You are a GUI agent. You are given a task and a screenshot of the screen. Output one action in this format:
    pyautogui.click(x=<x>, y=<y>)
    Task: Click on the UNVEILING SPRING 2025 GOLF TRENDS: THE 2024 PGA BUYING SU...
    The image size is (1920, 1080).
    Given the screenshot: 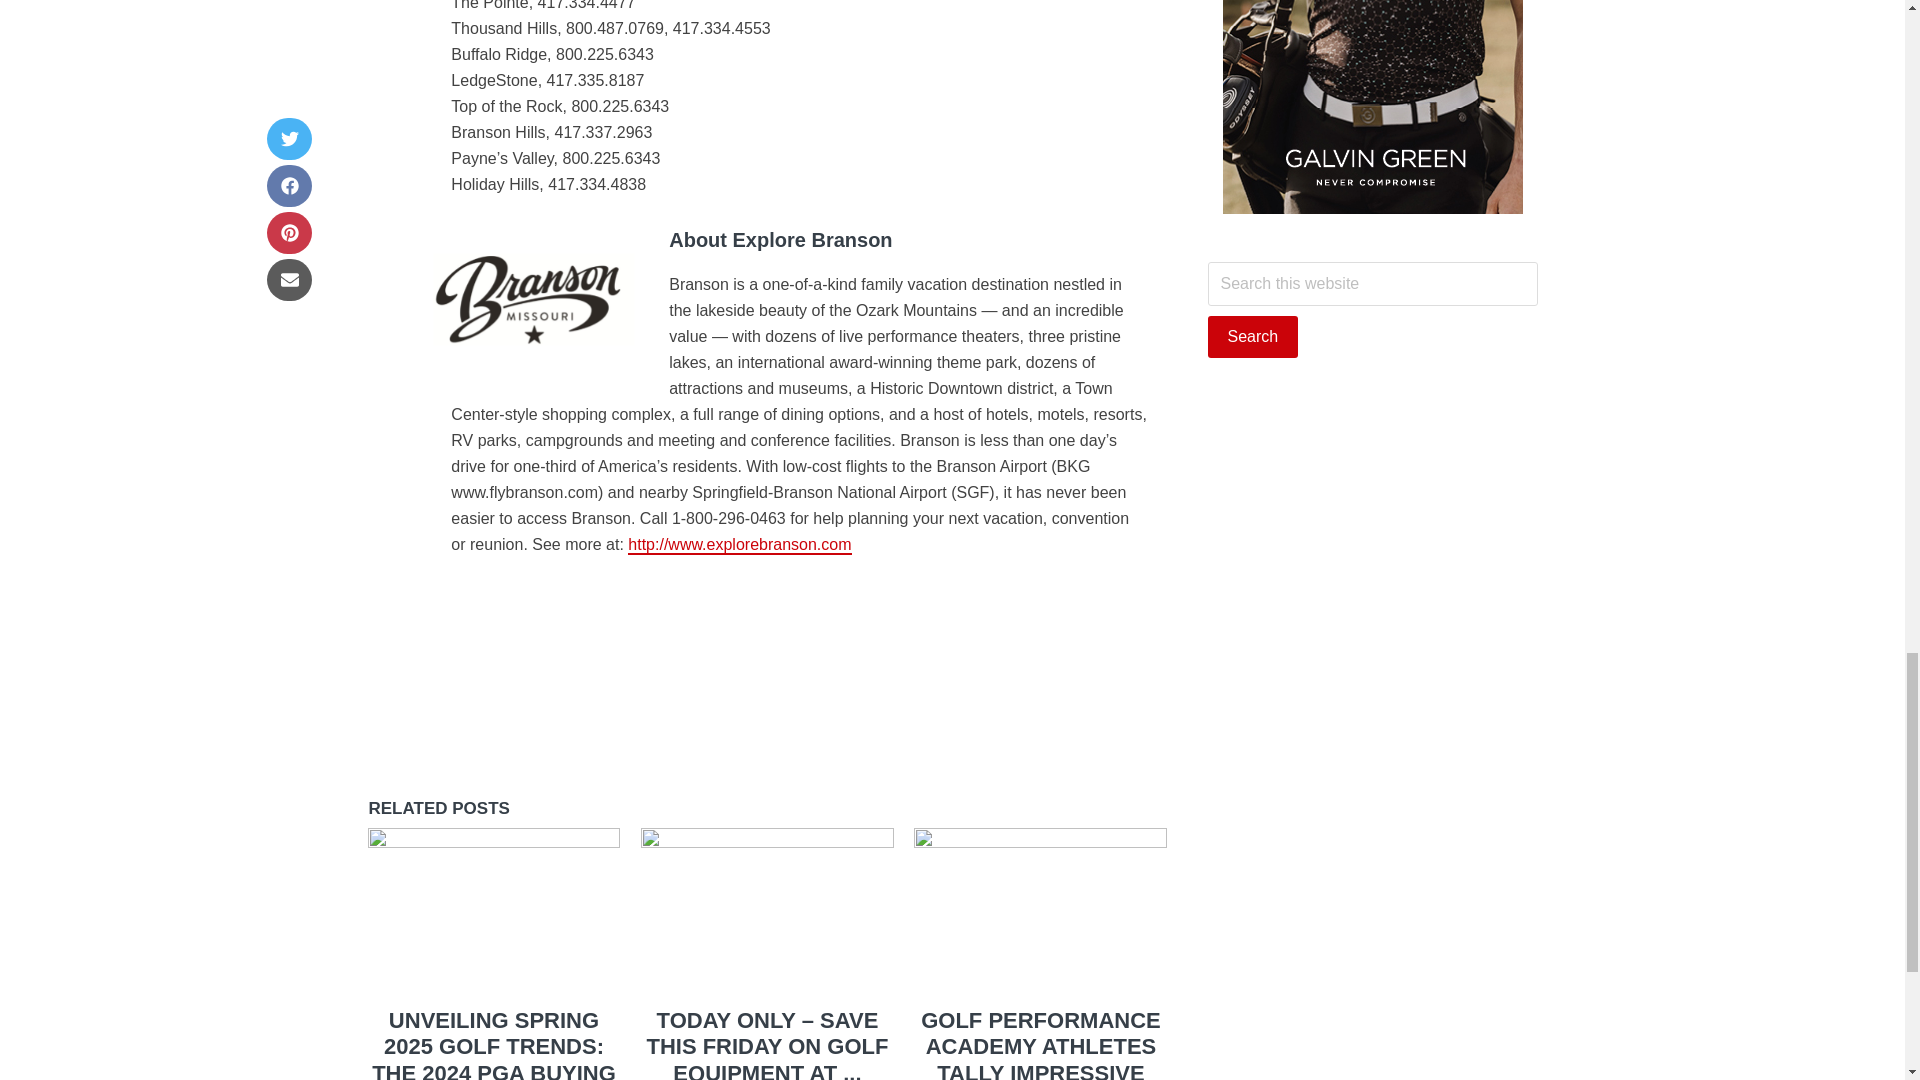 What is the action you would take?
    pyautogui.click(x=494, y=1044)
    